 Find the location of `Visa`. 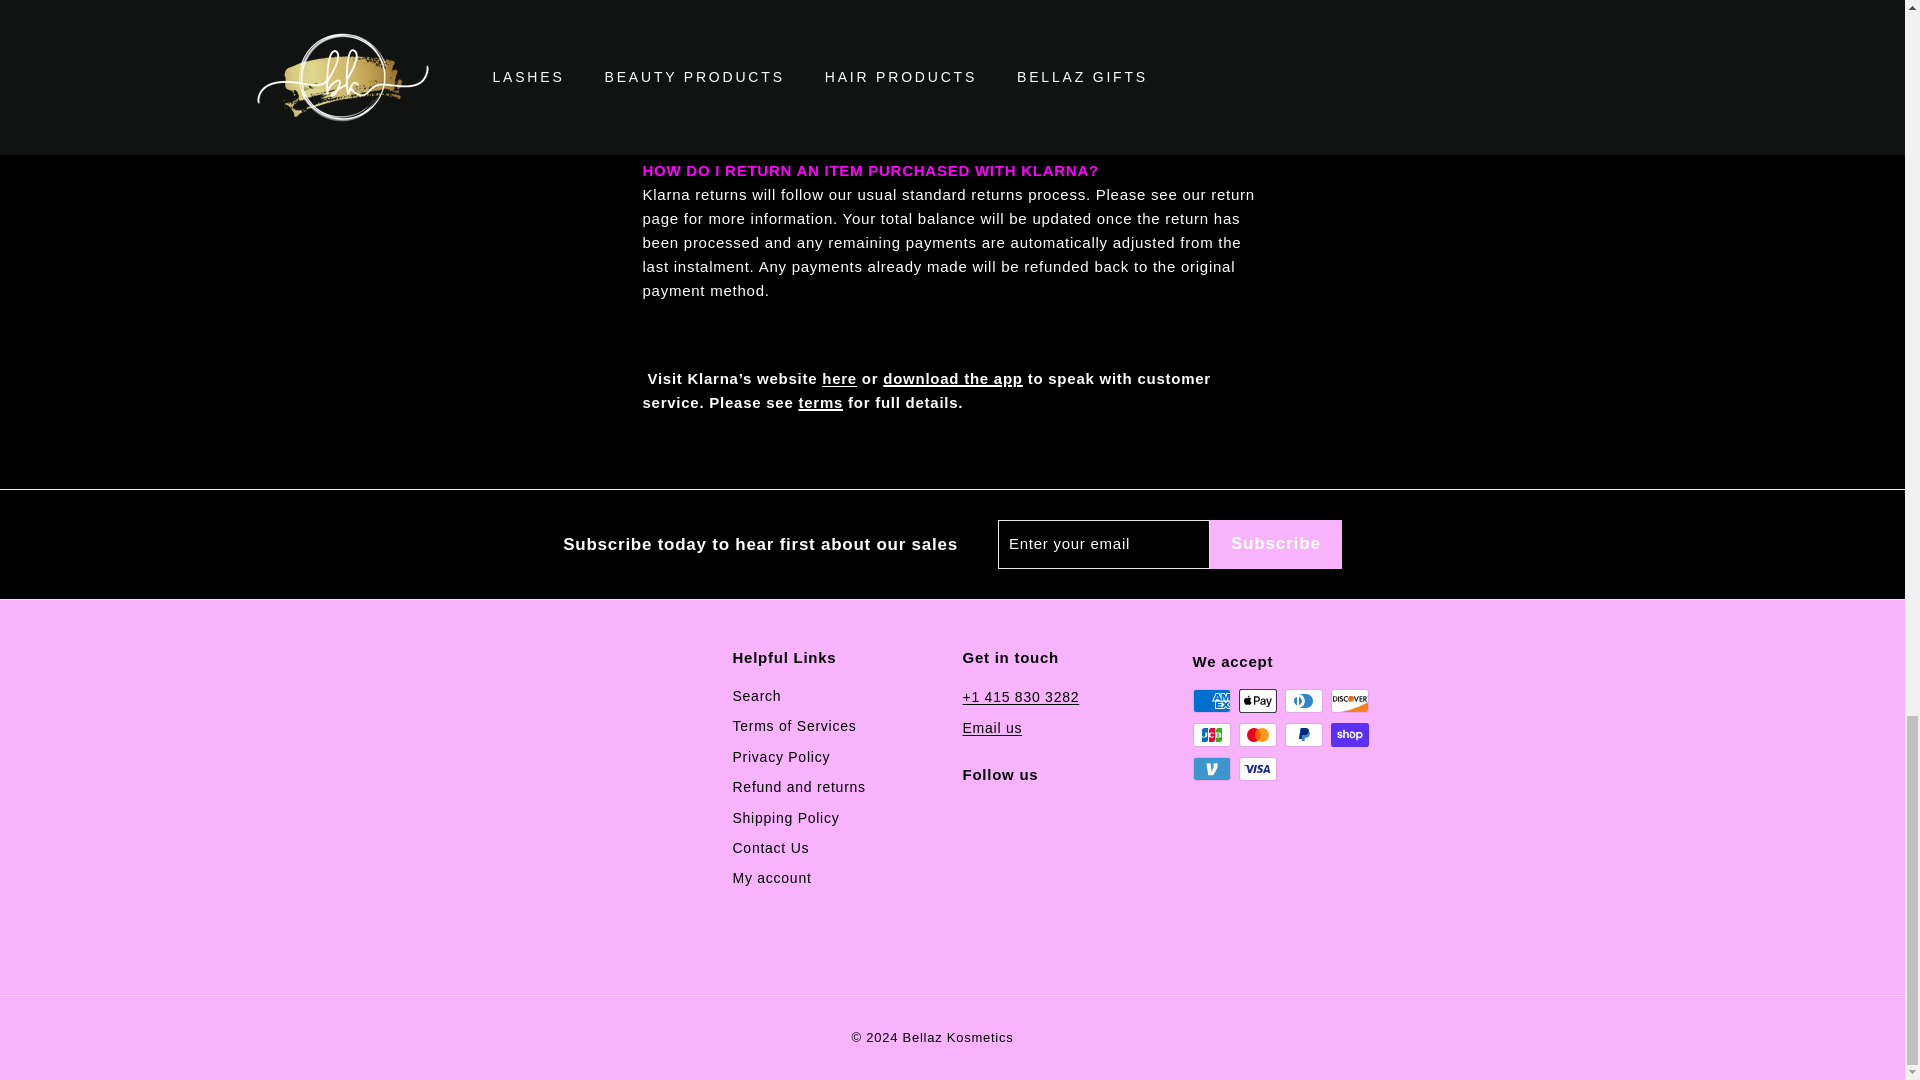

Visa is located at coordinates (1257, 768).